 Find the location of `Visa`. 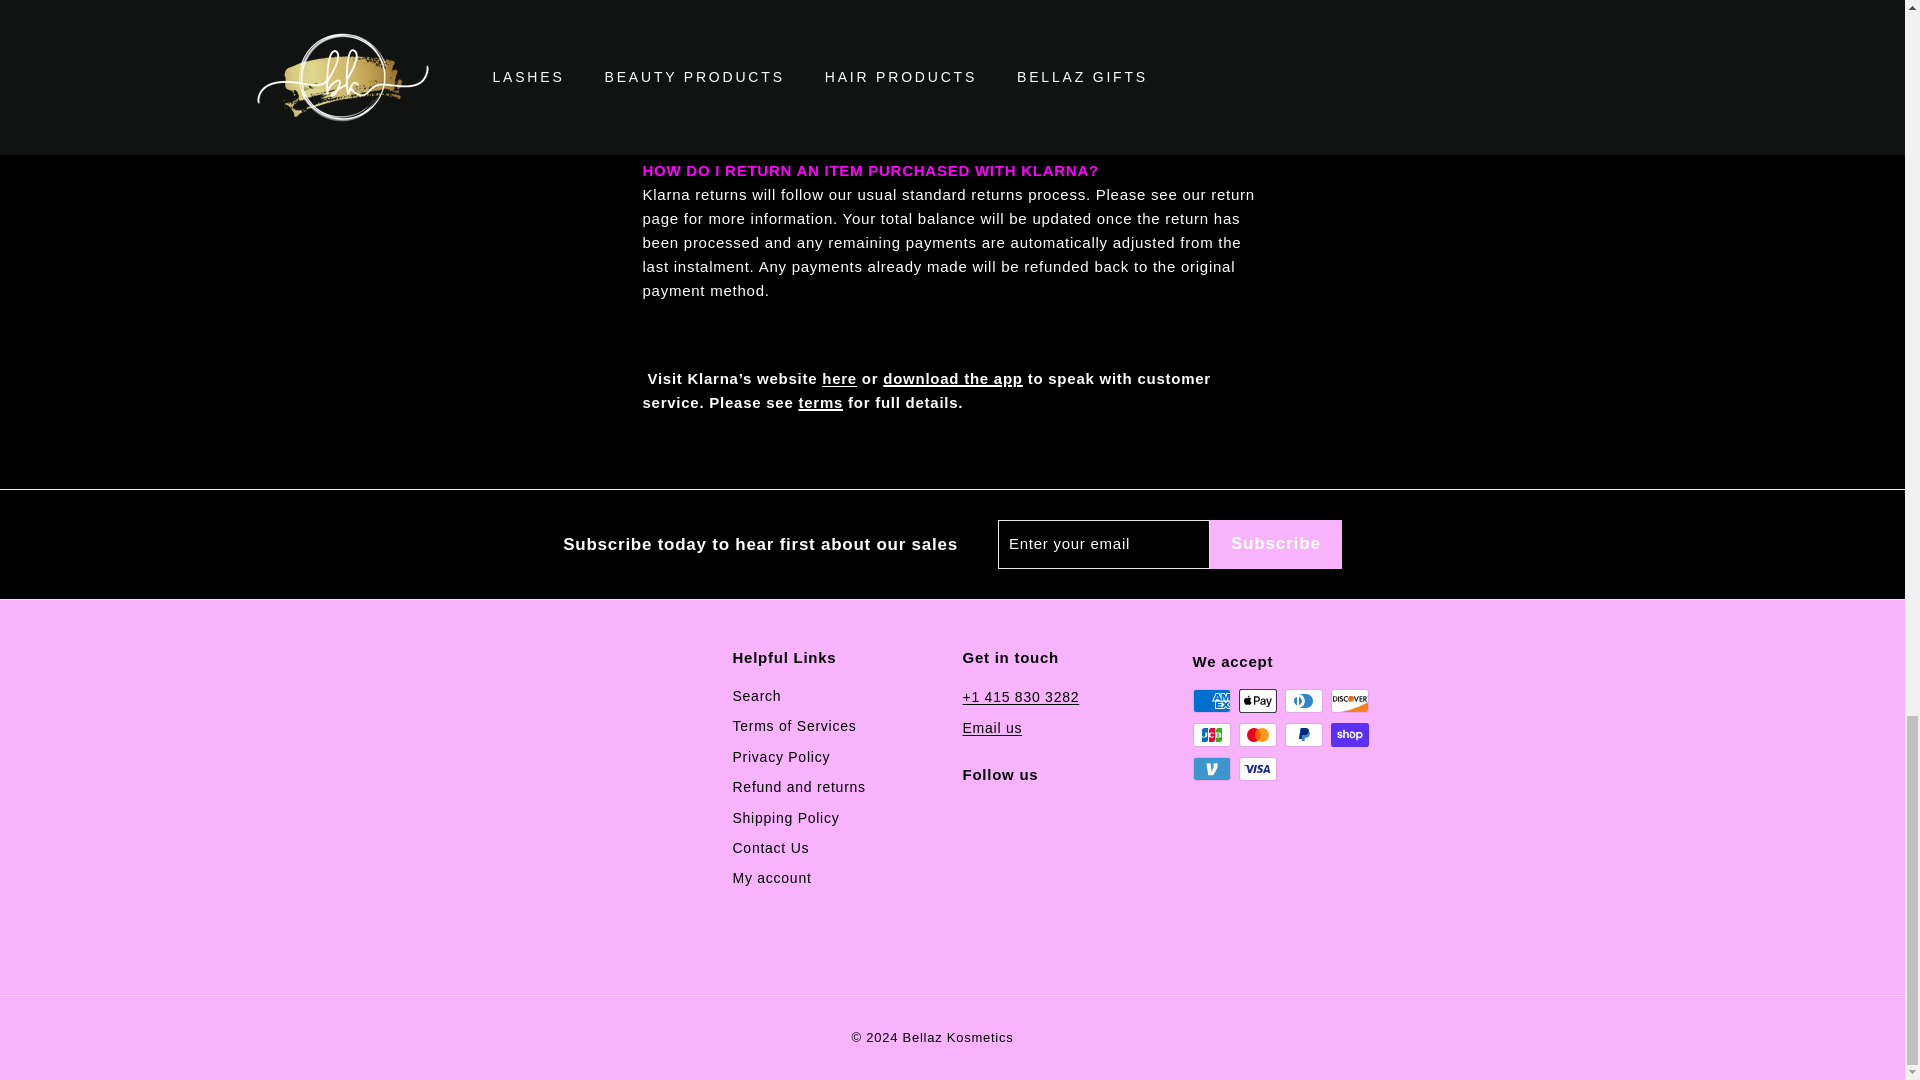

Visa is located at coordinates (1257, 768).